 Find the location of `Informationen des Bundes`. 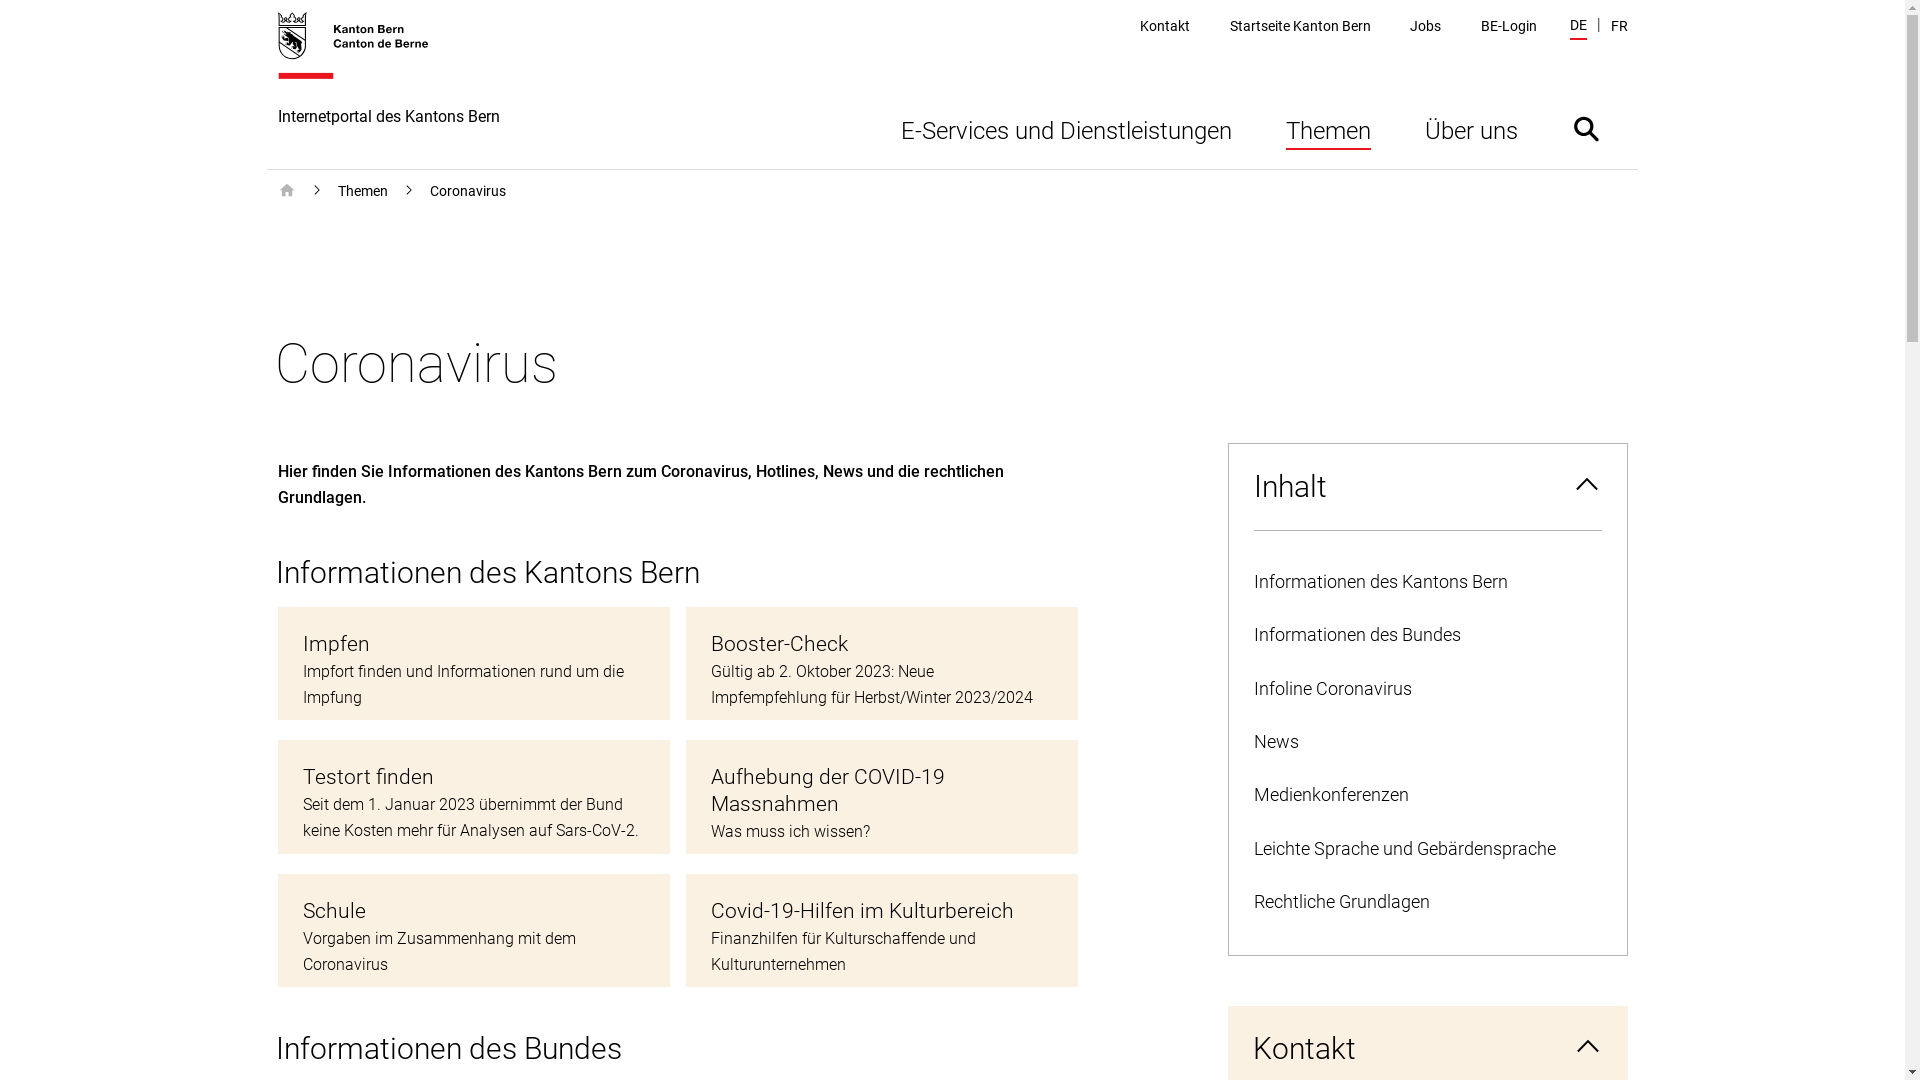

Informationen des Bundes is located at coordinates (1427, 636).